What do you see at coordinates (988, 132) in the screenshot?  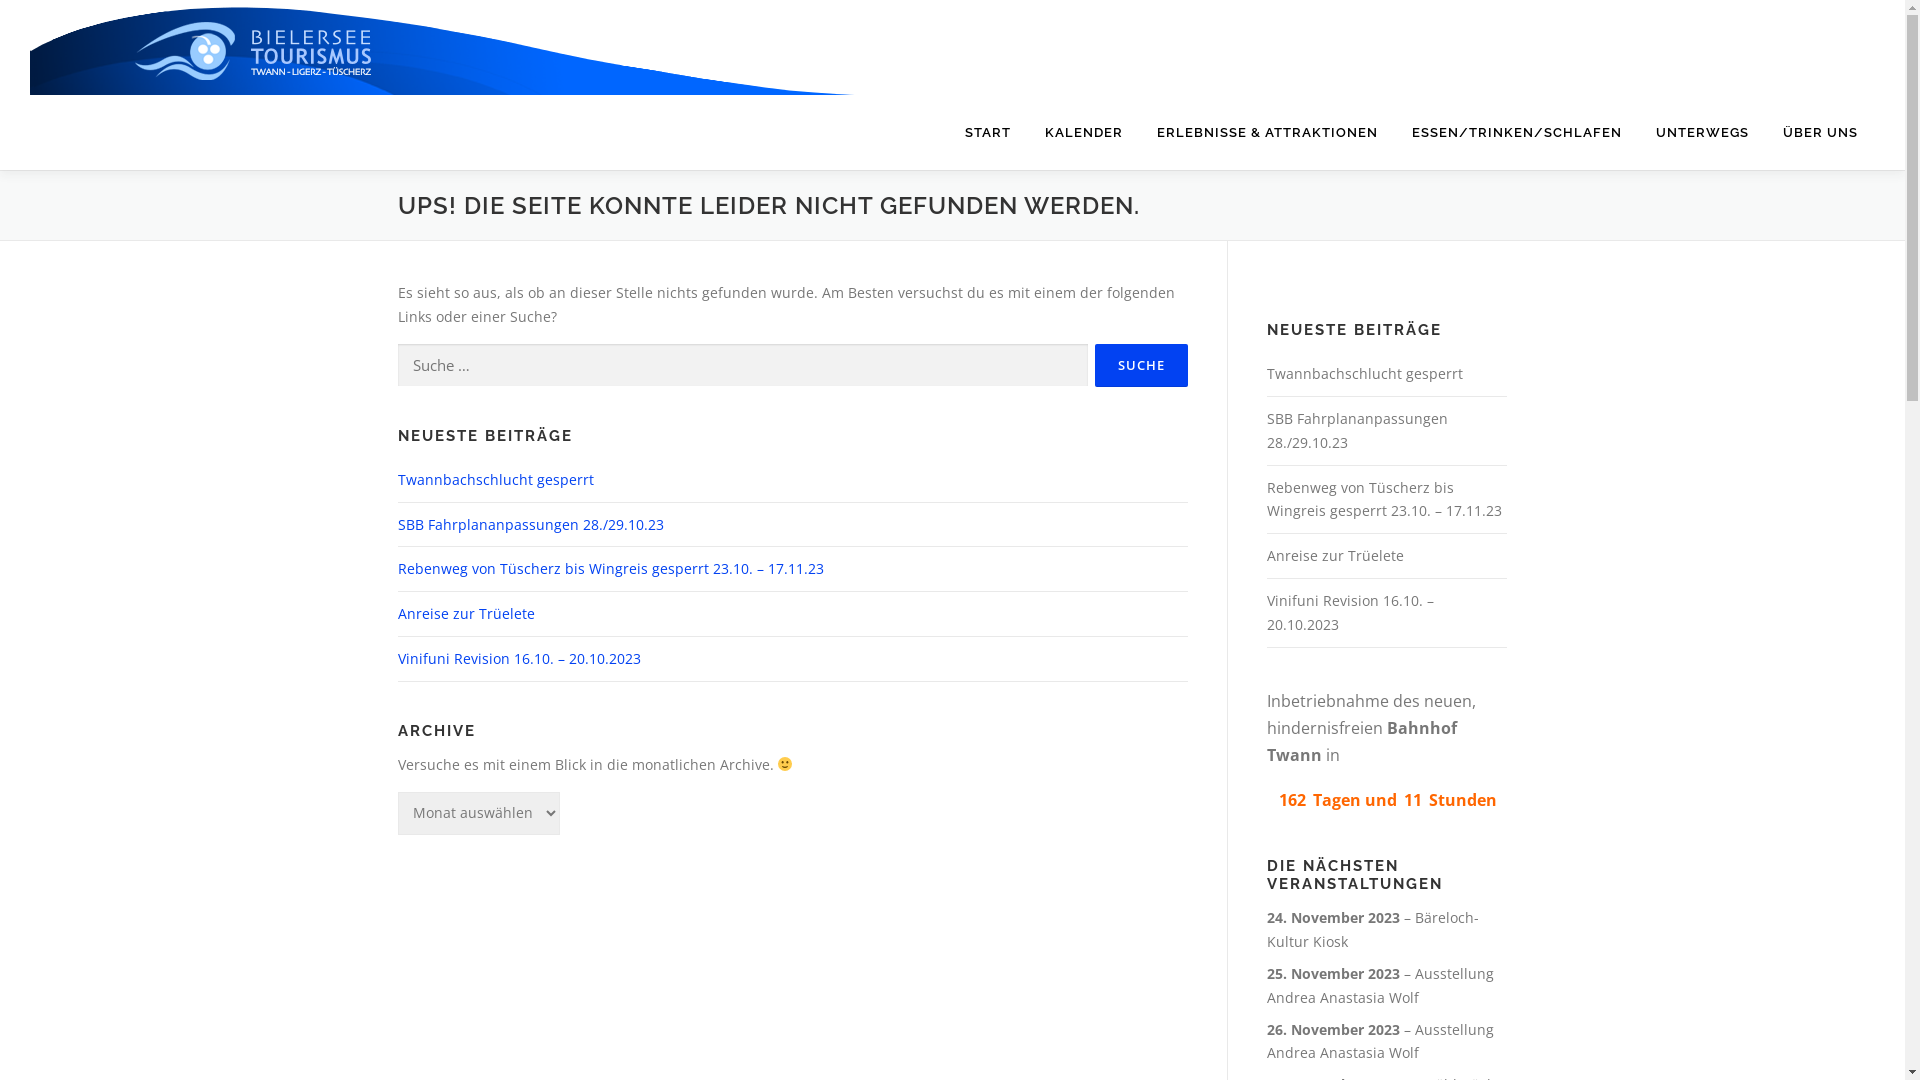 I see `START` at bounding box center [988, 132].